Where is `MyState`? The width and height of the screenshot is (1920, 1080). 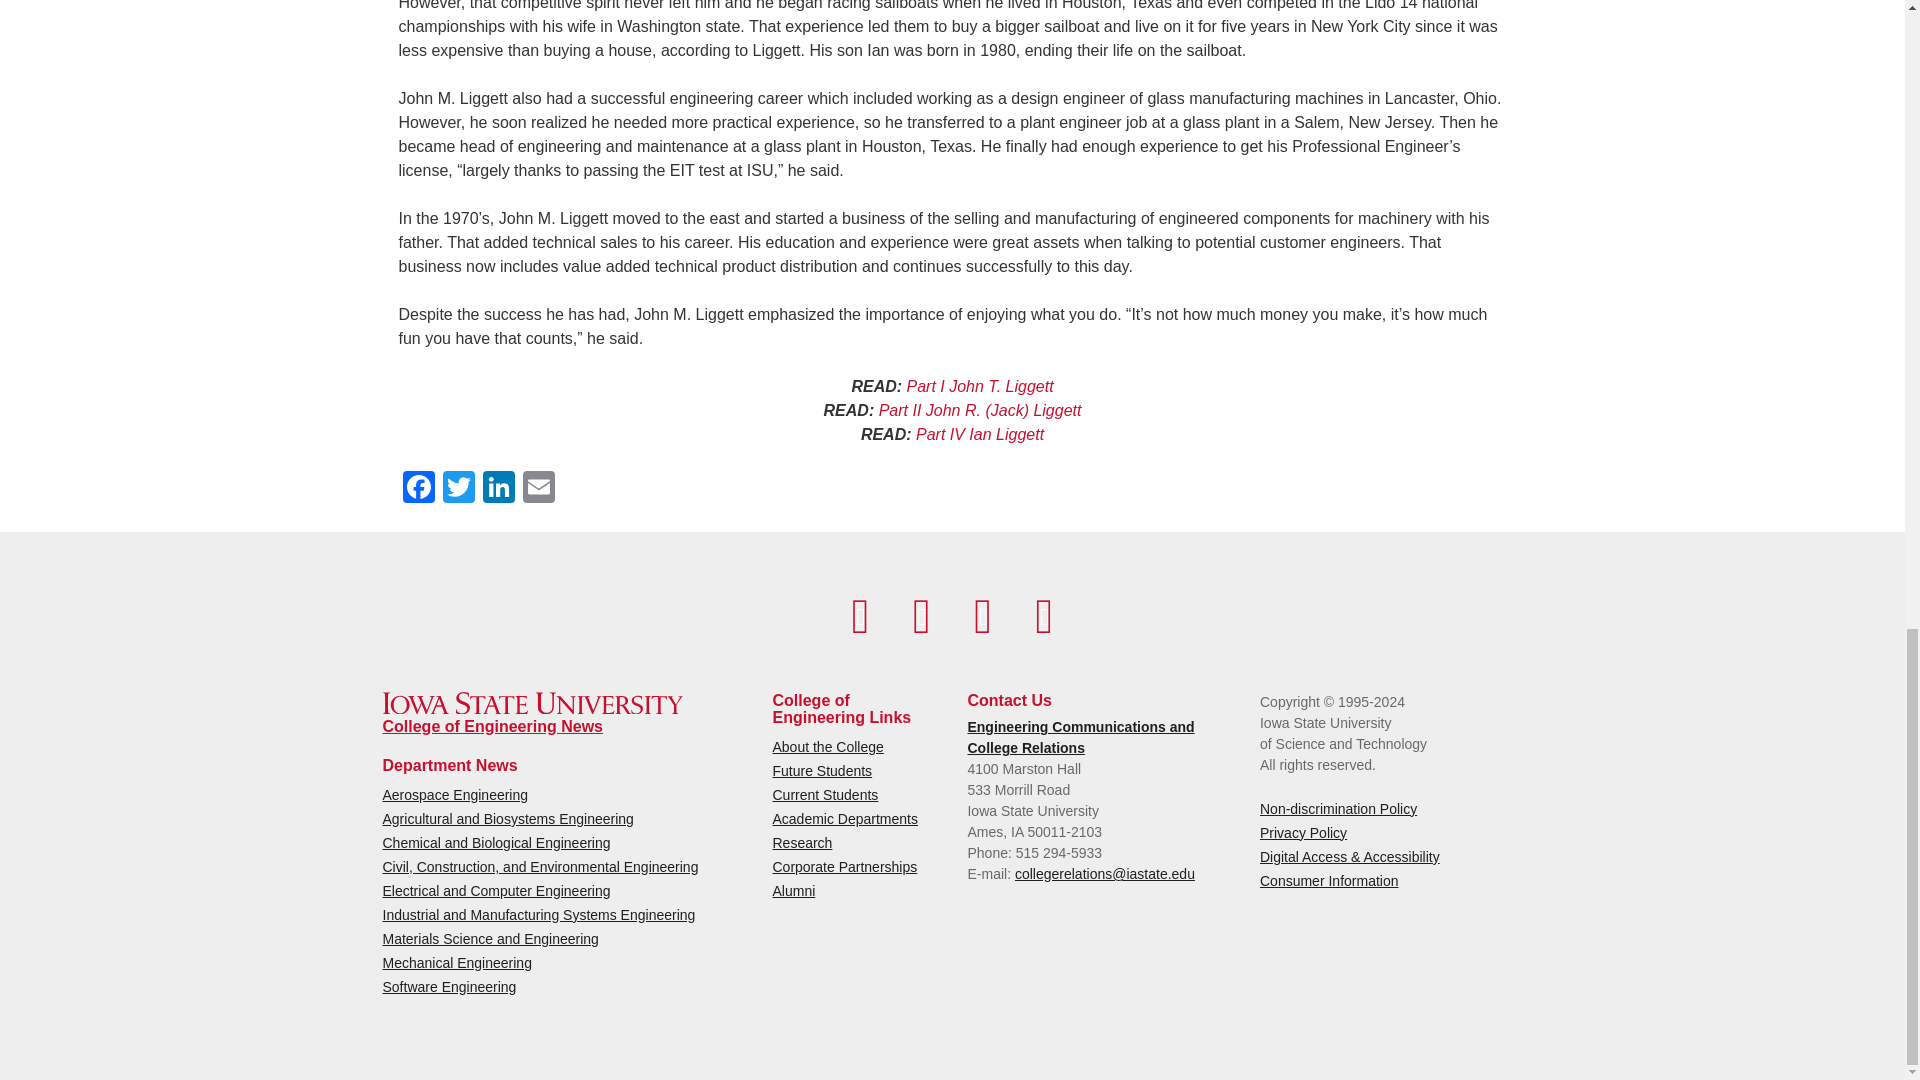
MyState is located at coordinates (1044, 616).